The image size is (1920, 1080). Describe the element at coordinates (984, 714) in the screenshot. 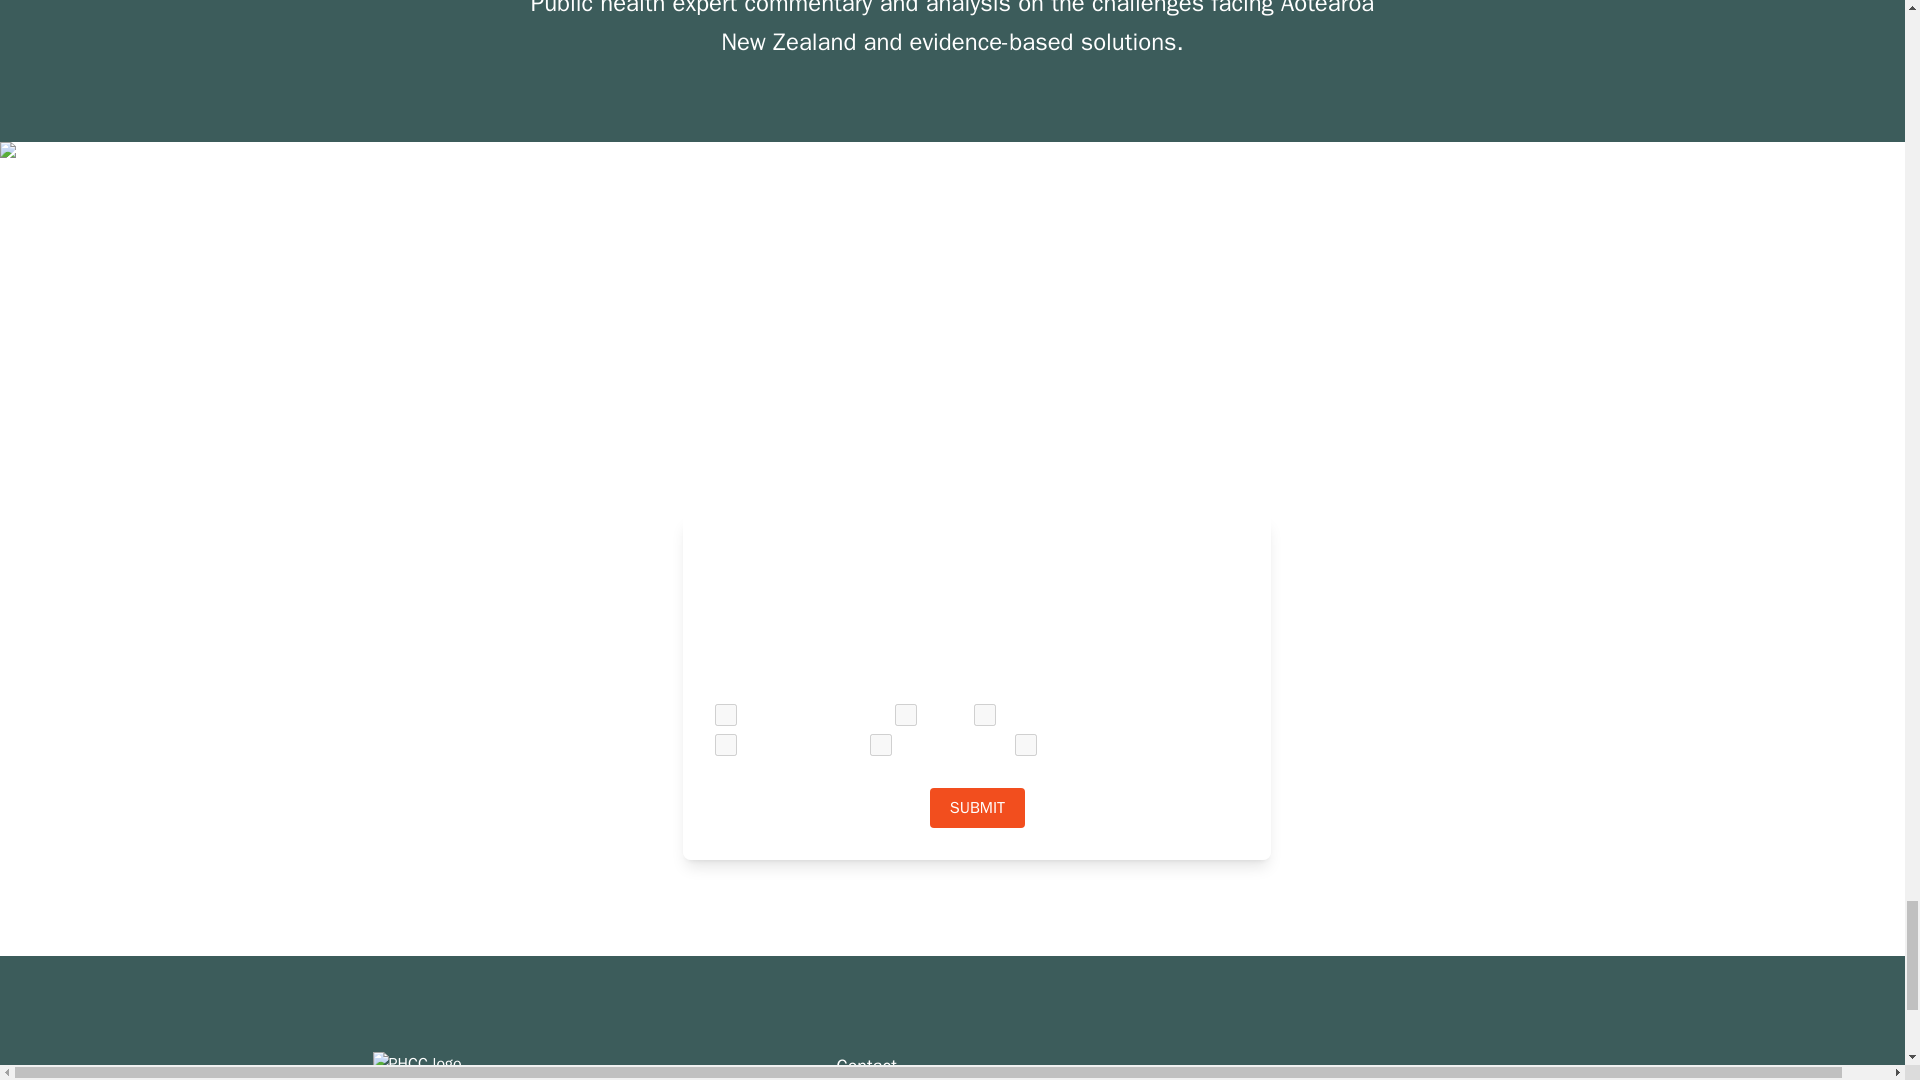

I see `3c4929455e` at that location.